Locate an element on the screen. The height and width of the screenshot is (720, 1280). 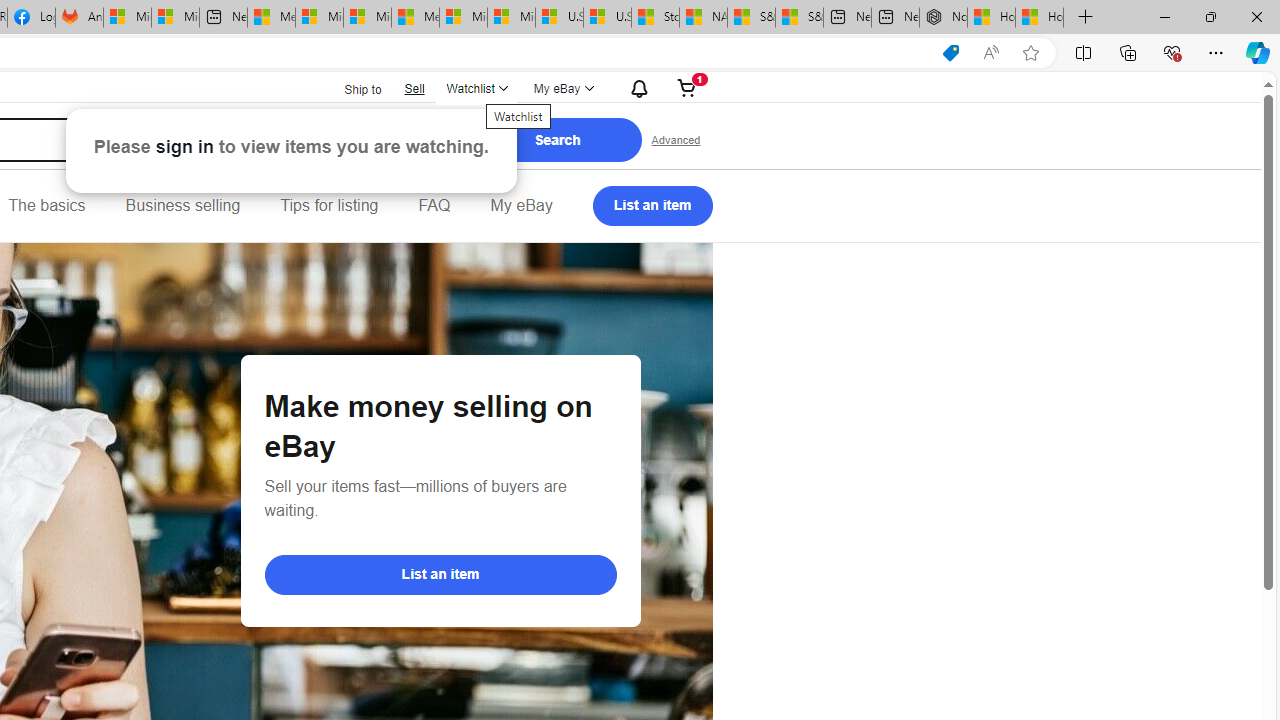
My eBay is located at coordinates (521, 206).